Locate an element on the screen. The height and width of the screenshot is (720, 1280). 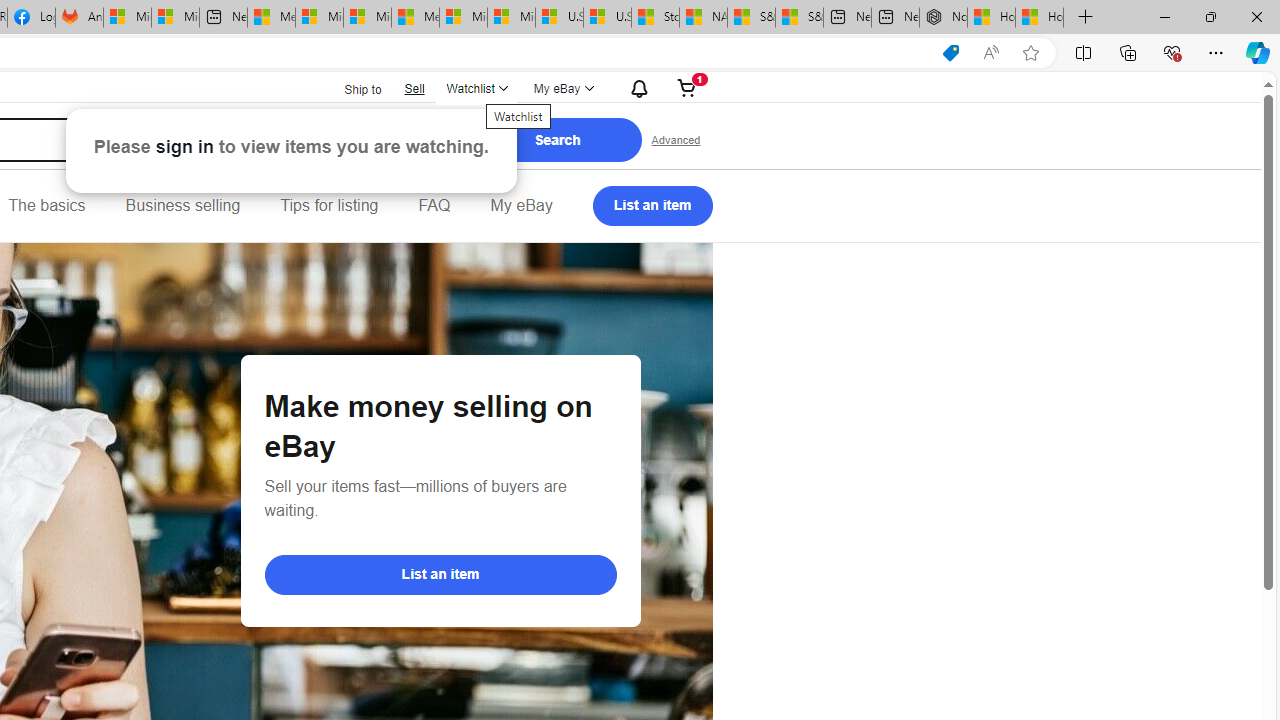
My eBay is located at coordinates (521, 206).